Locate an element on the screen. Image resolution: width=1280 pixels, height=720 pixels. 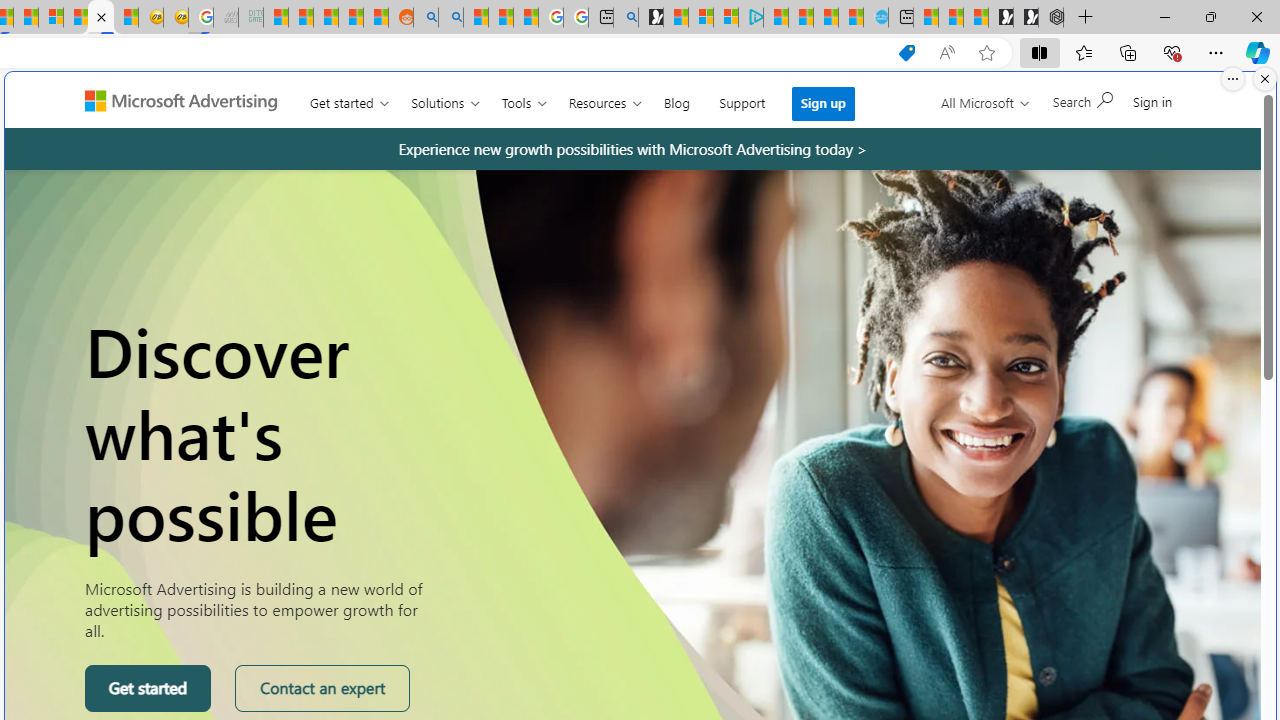
Favorites is located at coordinates (1083, 52).